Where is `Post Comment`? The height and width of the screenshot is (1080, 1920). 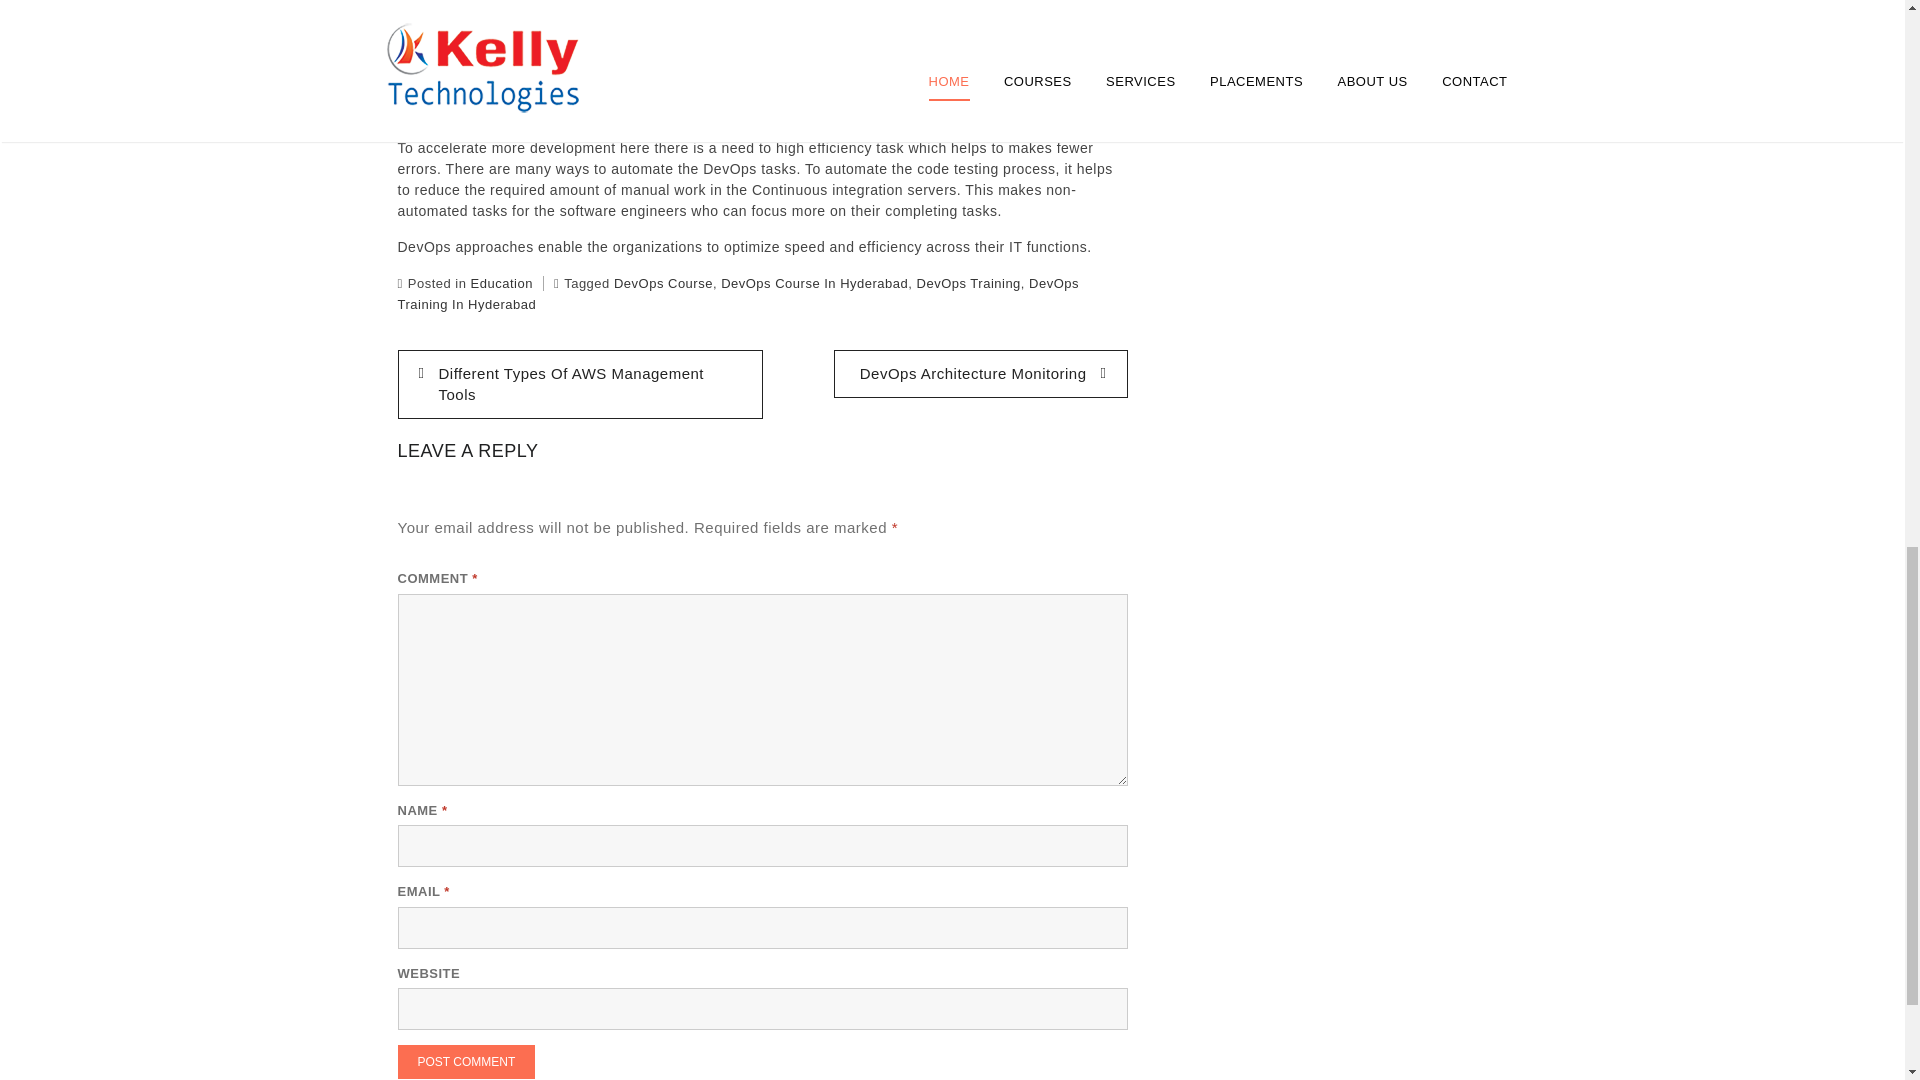
Post Comment is located at coordinates (466, 1062).